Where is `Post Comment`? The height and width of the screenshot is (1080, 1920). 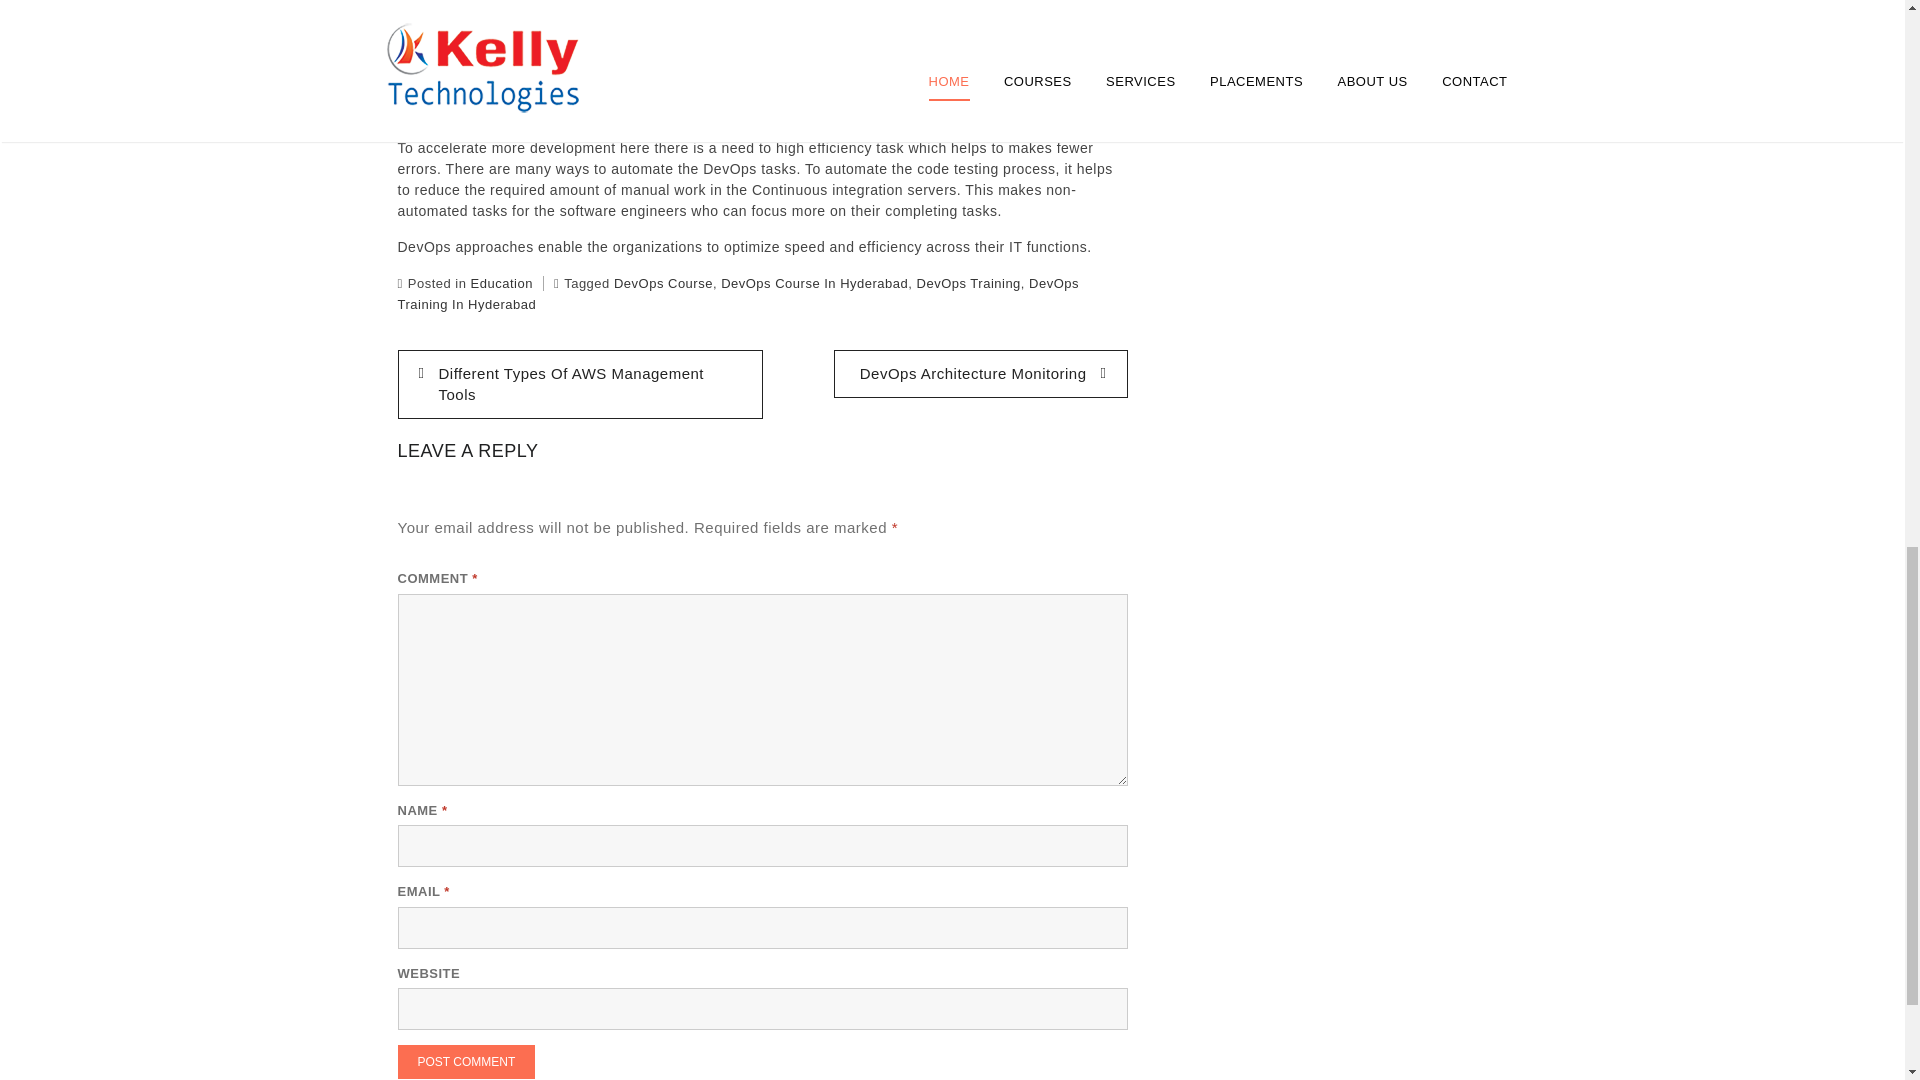
Post Comment is located at coordinates (466, 1062).